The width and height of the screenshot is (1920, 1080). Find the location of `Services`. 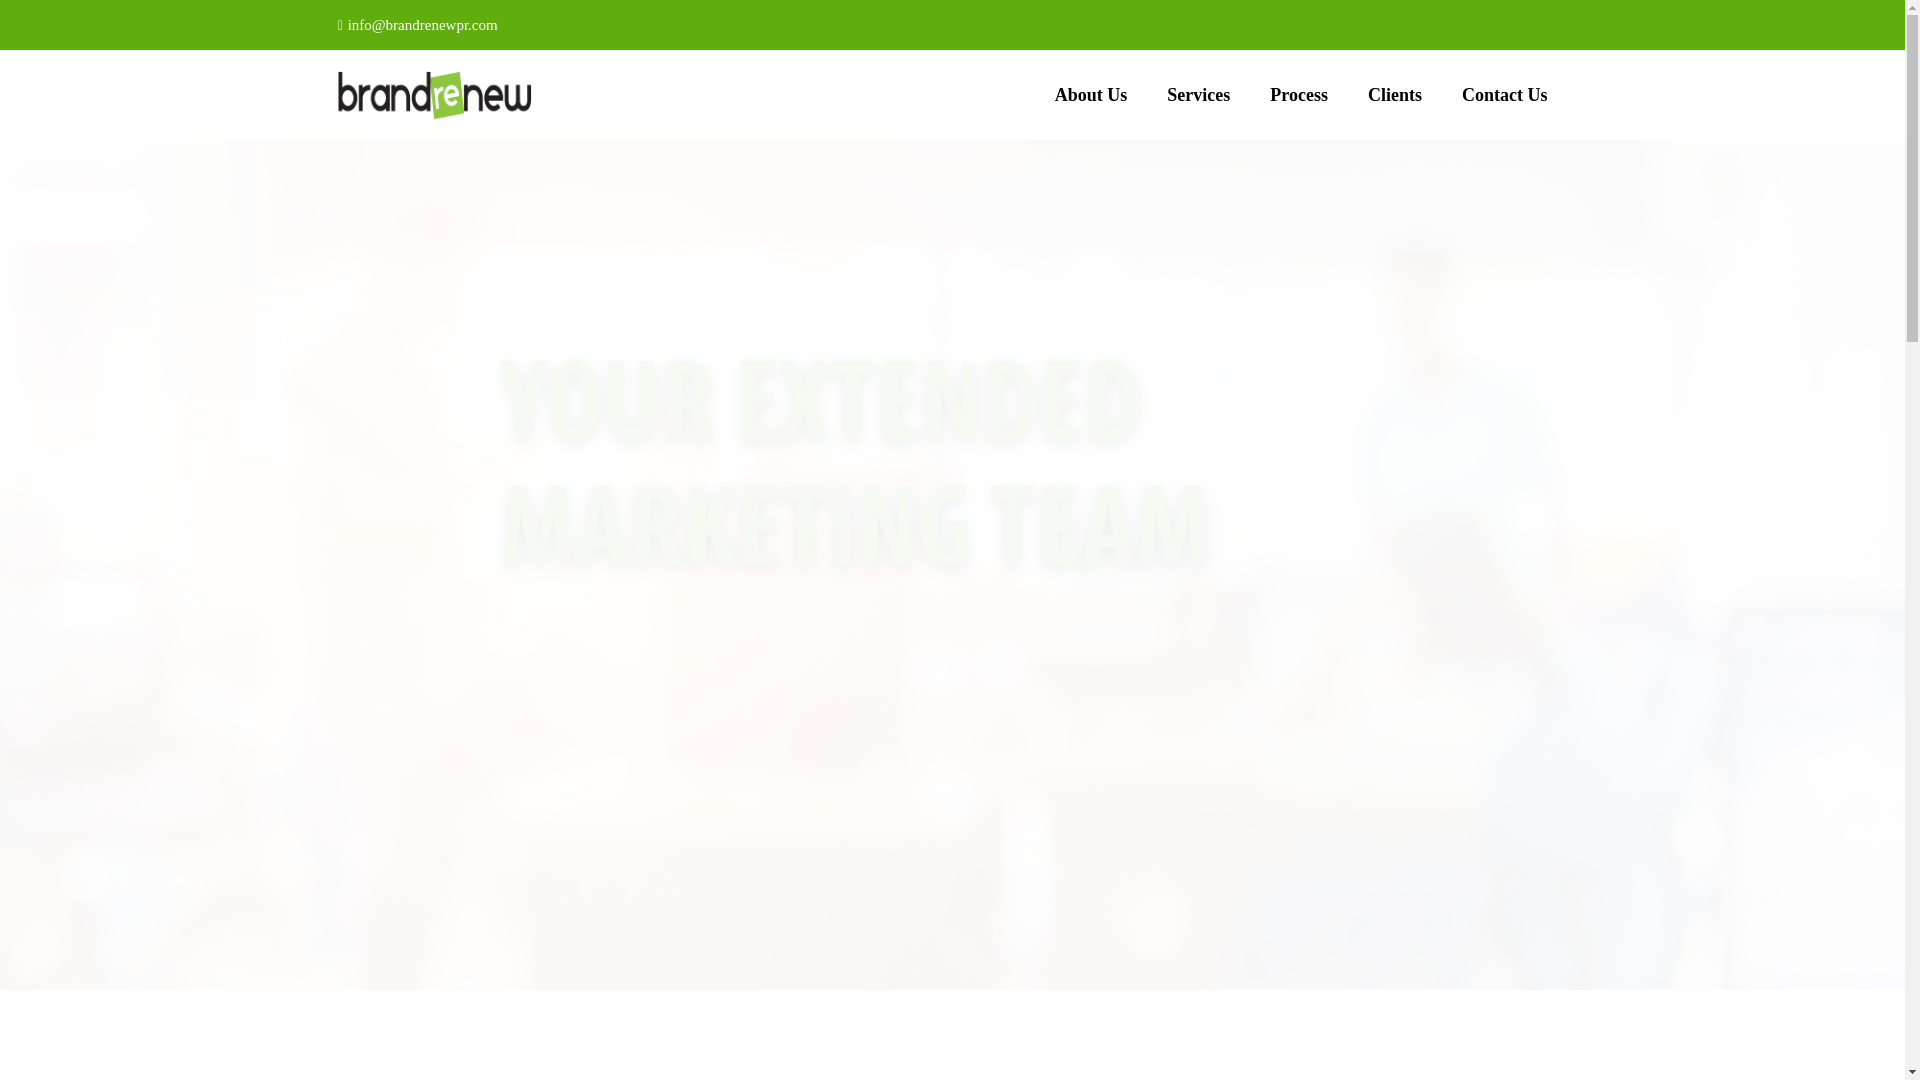

Services is located at coordinates (1198, 94).